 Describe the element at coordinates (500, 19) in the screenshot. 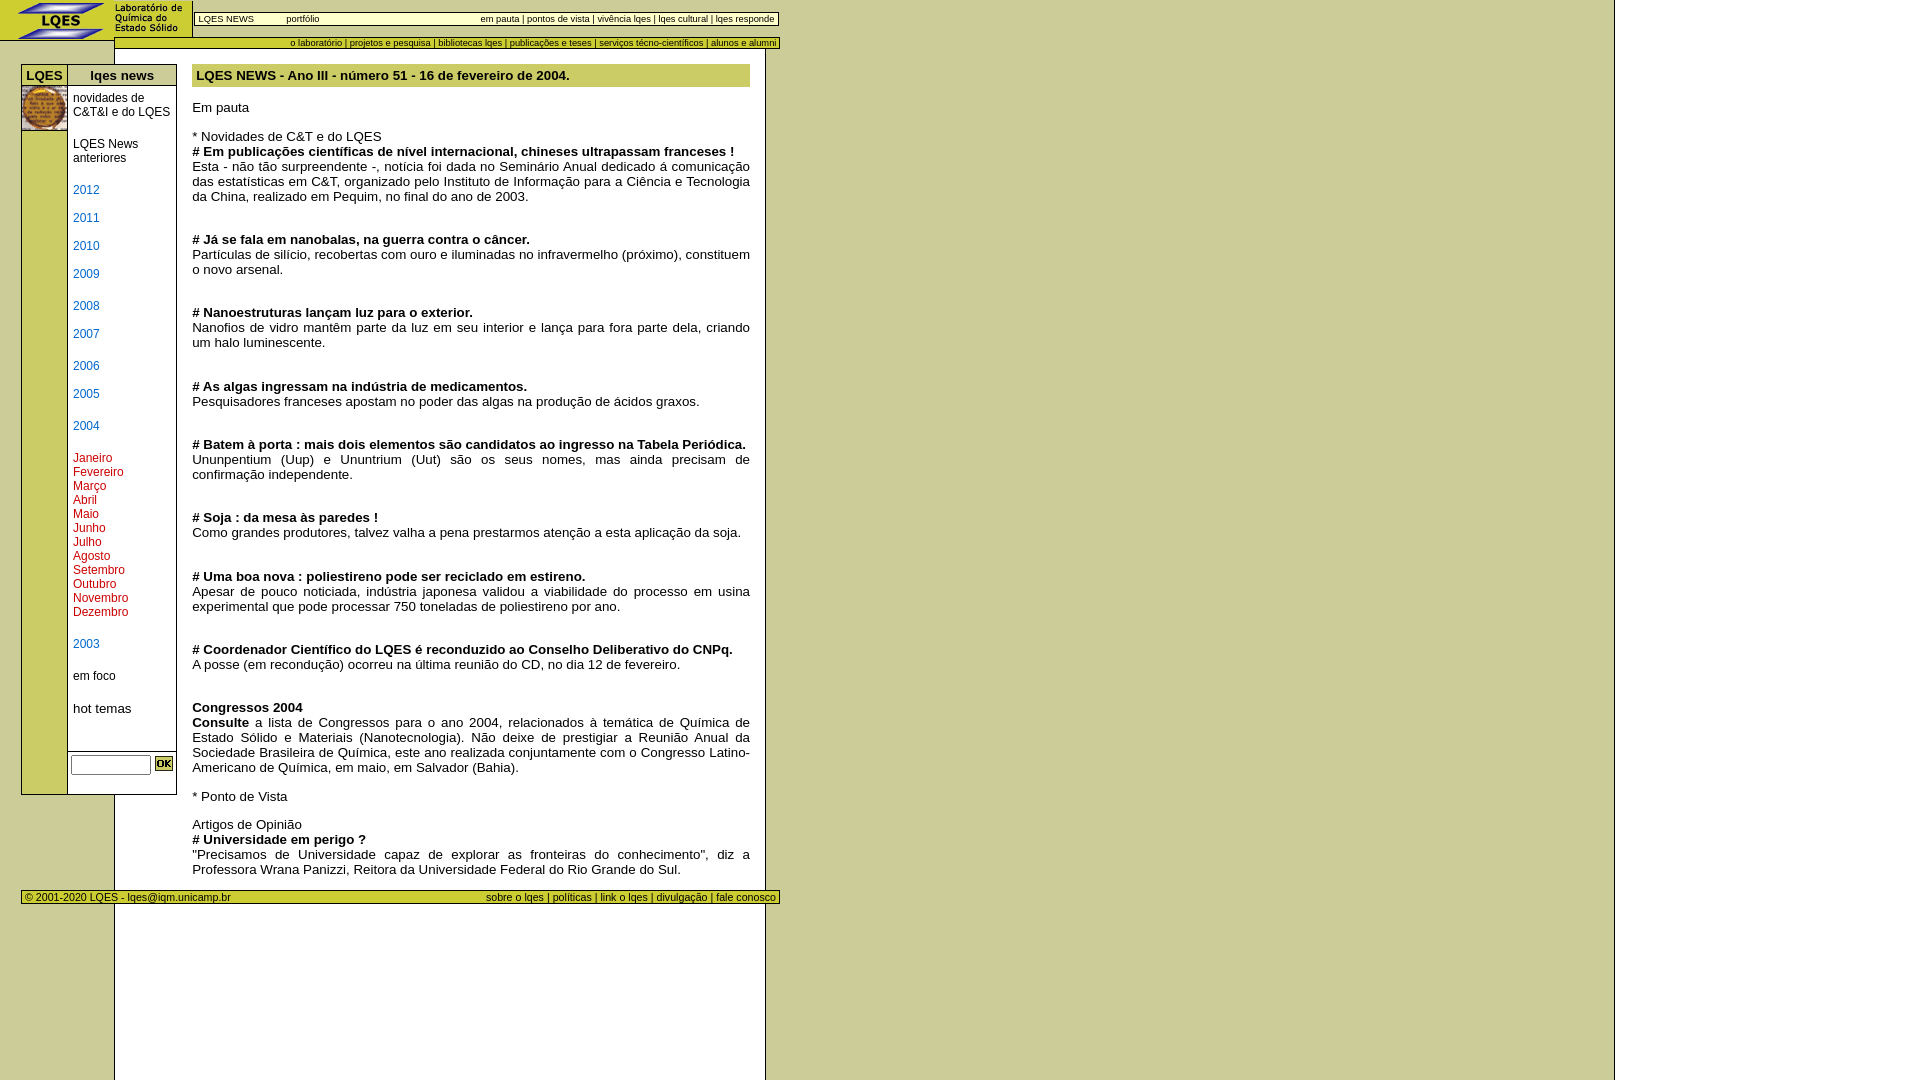

I see `em pauta` at that location.